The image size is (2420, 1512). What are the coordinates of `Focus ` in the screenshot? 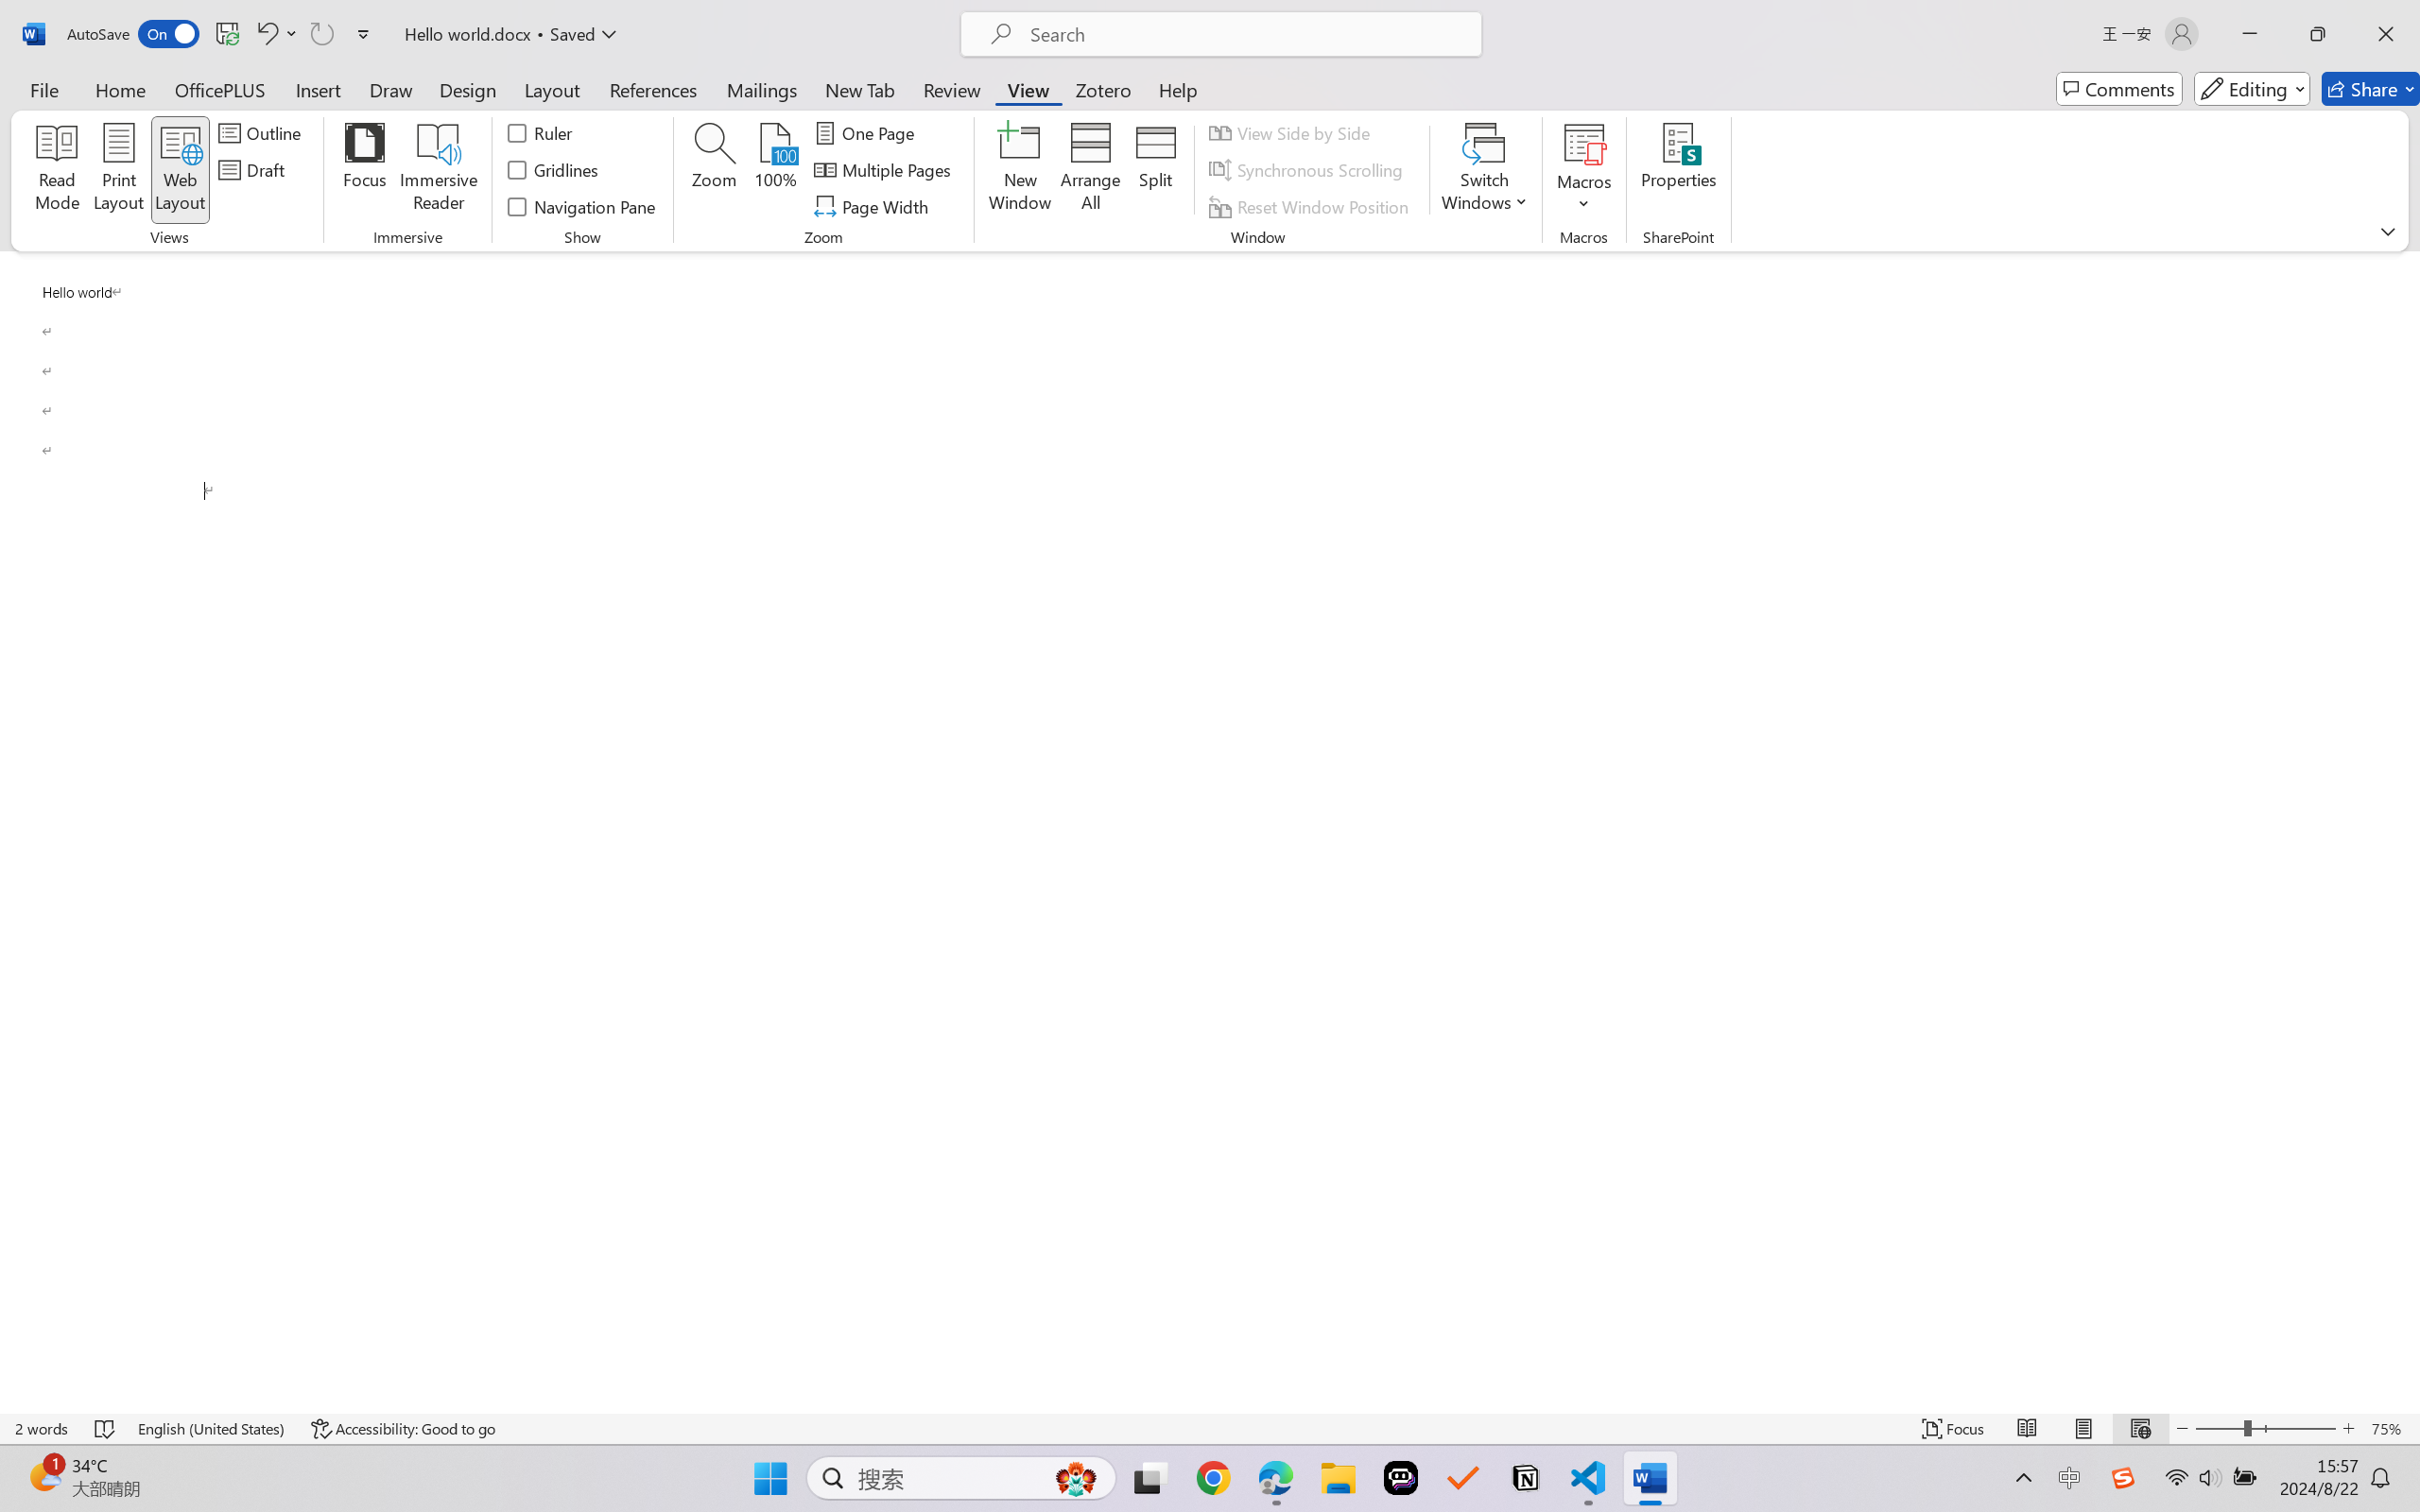 It's located at (1954, 1429).